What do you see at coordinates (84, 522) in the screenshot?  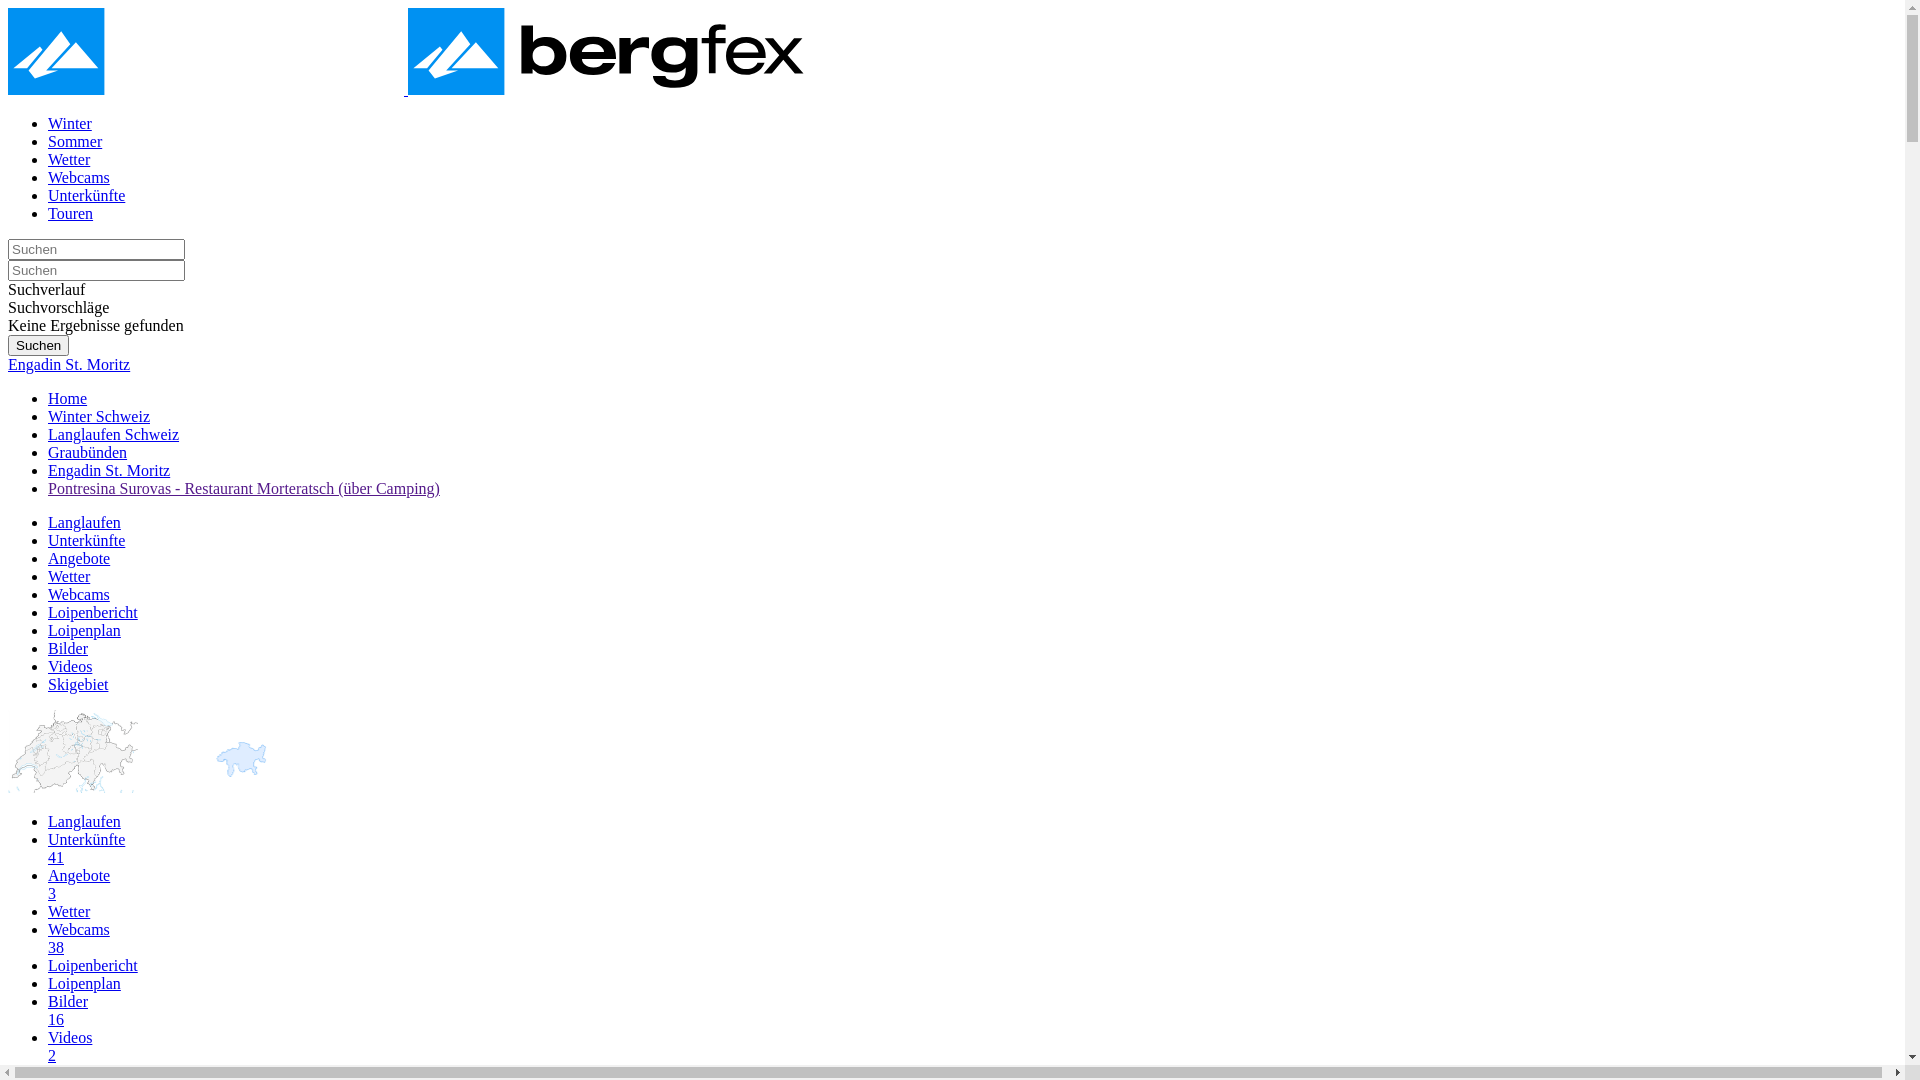 I see `Langlaufen` at bounding box center [84, 522].